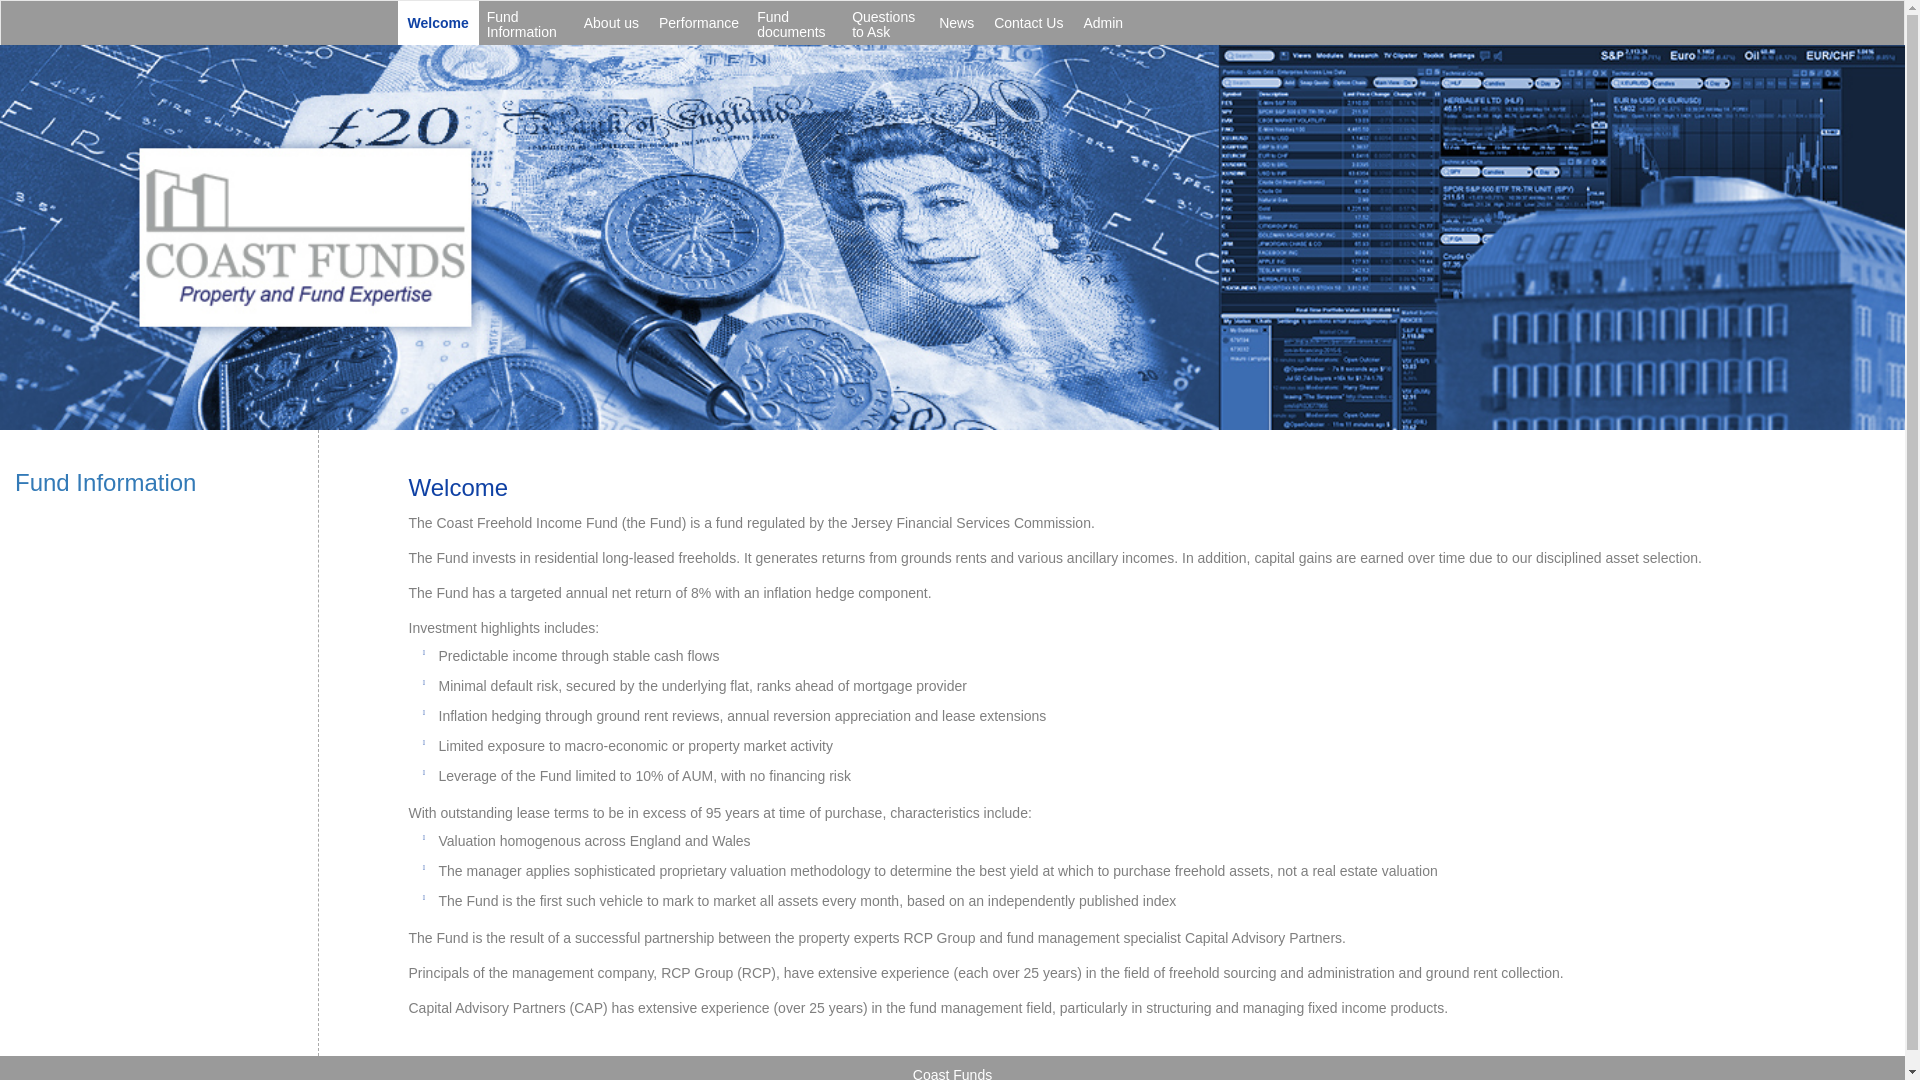 The image size is (1920, 1080). Describe the element at coordinates (698, 23) in the screenshot. I see `Performance` at that location.